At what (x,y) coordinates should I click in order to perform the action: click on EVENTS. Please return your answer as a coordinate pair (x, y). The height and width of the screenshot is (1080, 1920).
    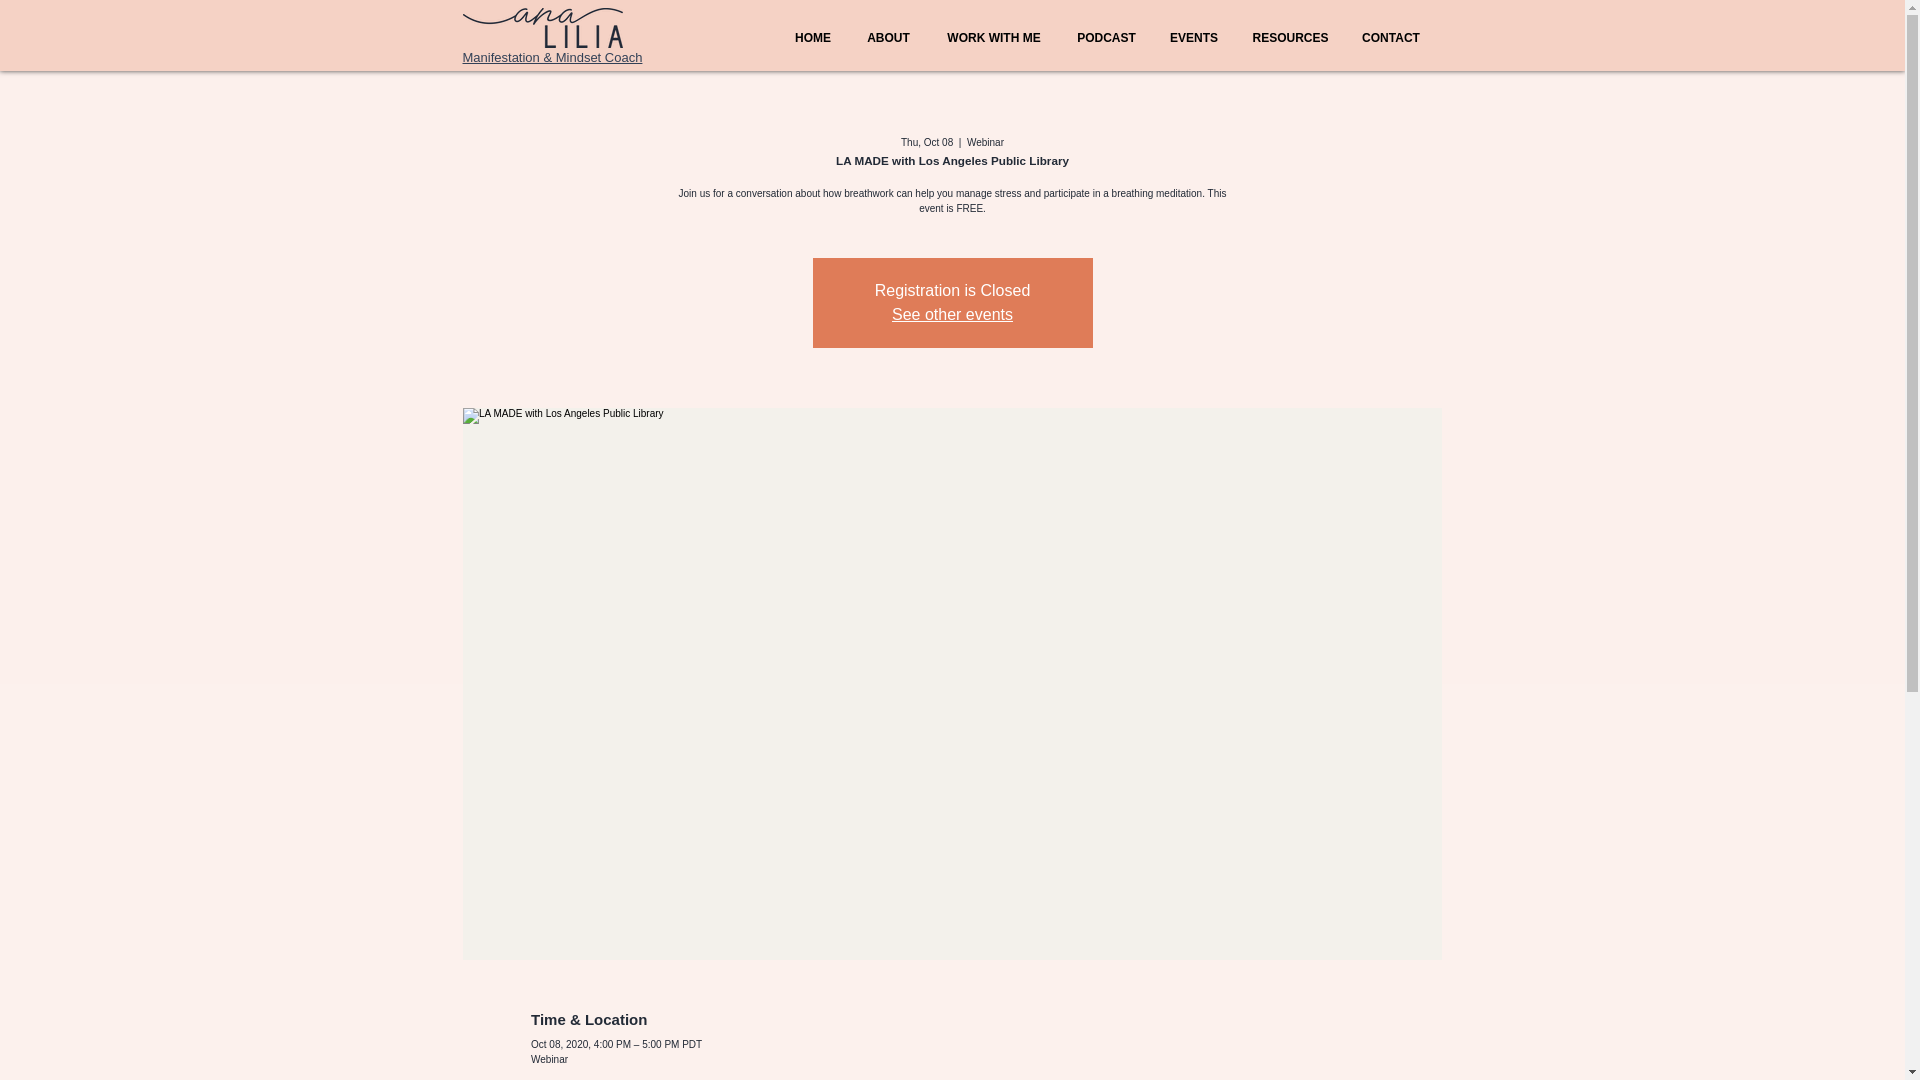
    Looking at the image, I should click on (1193, 38).